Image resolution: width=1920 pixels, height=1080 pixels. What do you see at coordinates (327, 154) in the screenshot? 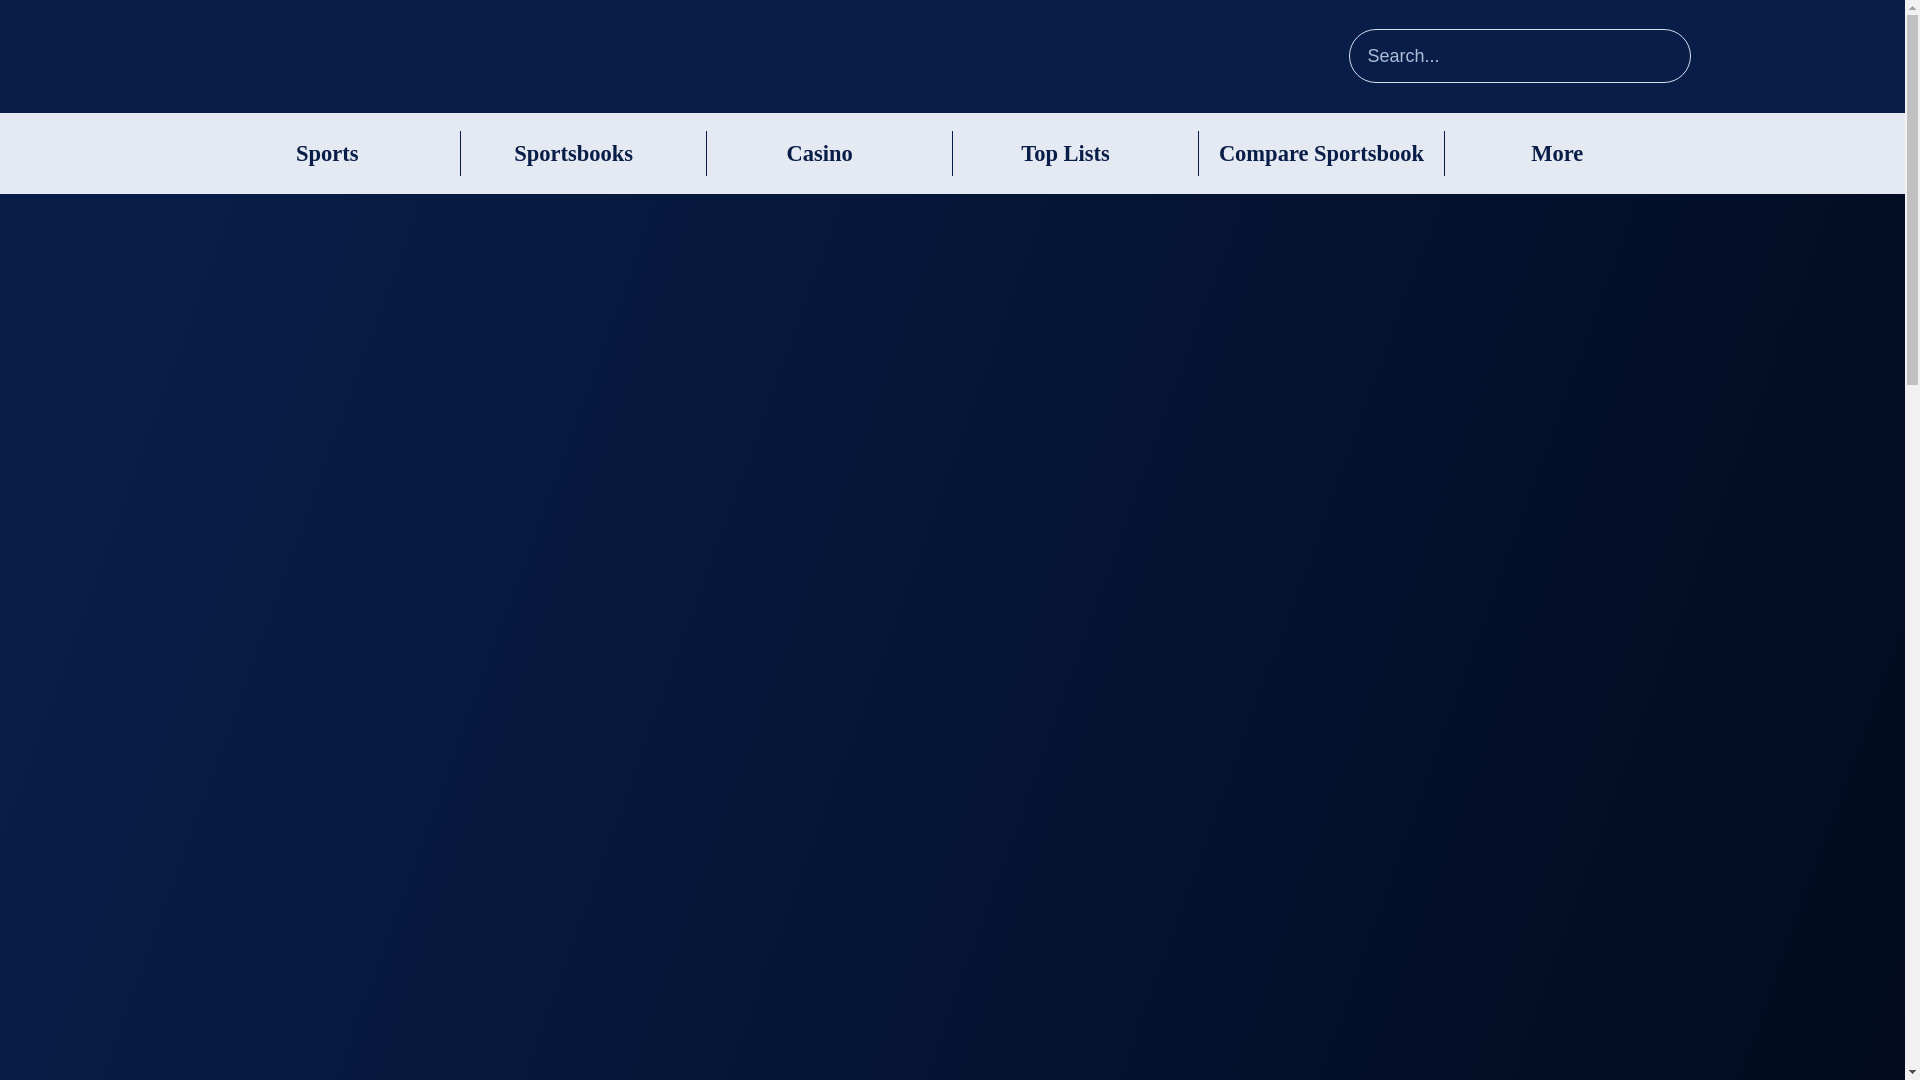
I see `Sports` at bounding box center [327, 154].